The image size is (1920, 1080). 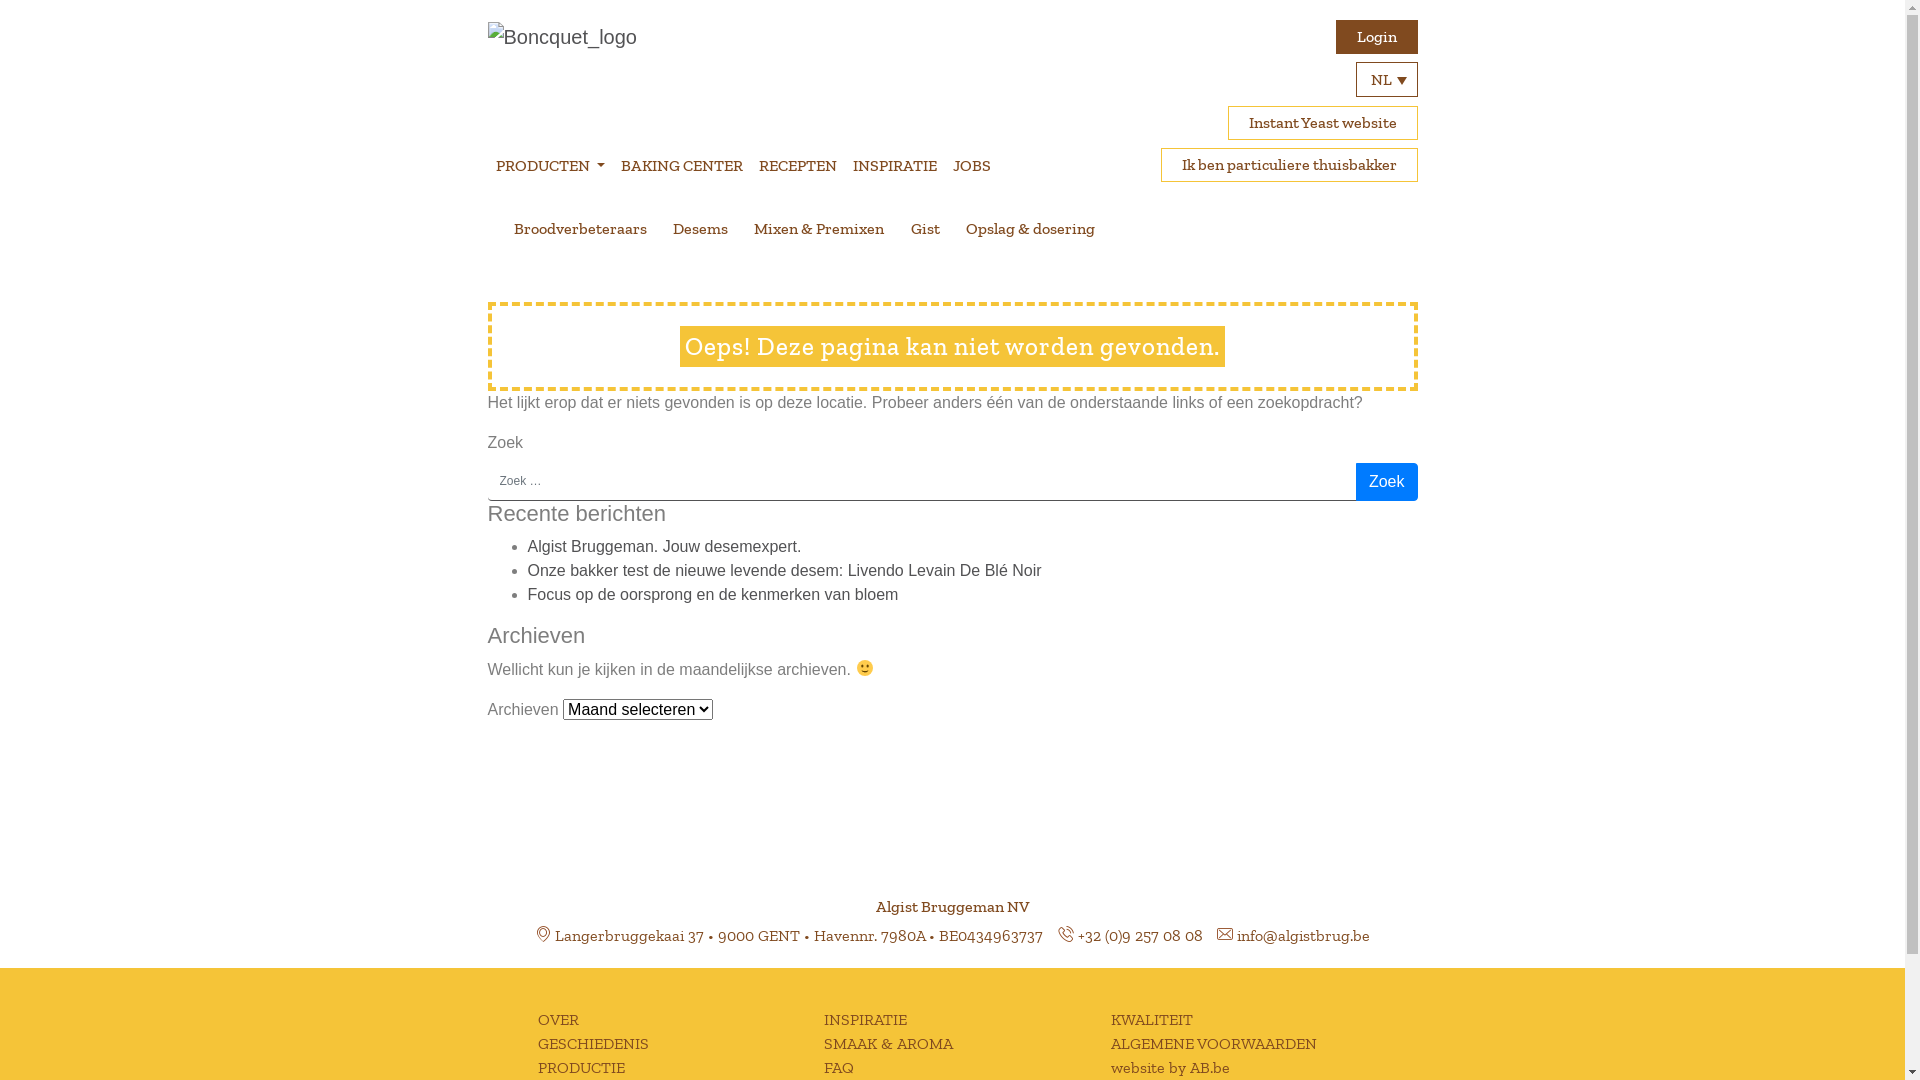 What do you see at coordinates (1030, 229) in the screenshot?
I see `Opslag & dosering` at bounding box center [1030, 229].